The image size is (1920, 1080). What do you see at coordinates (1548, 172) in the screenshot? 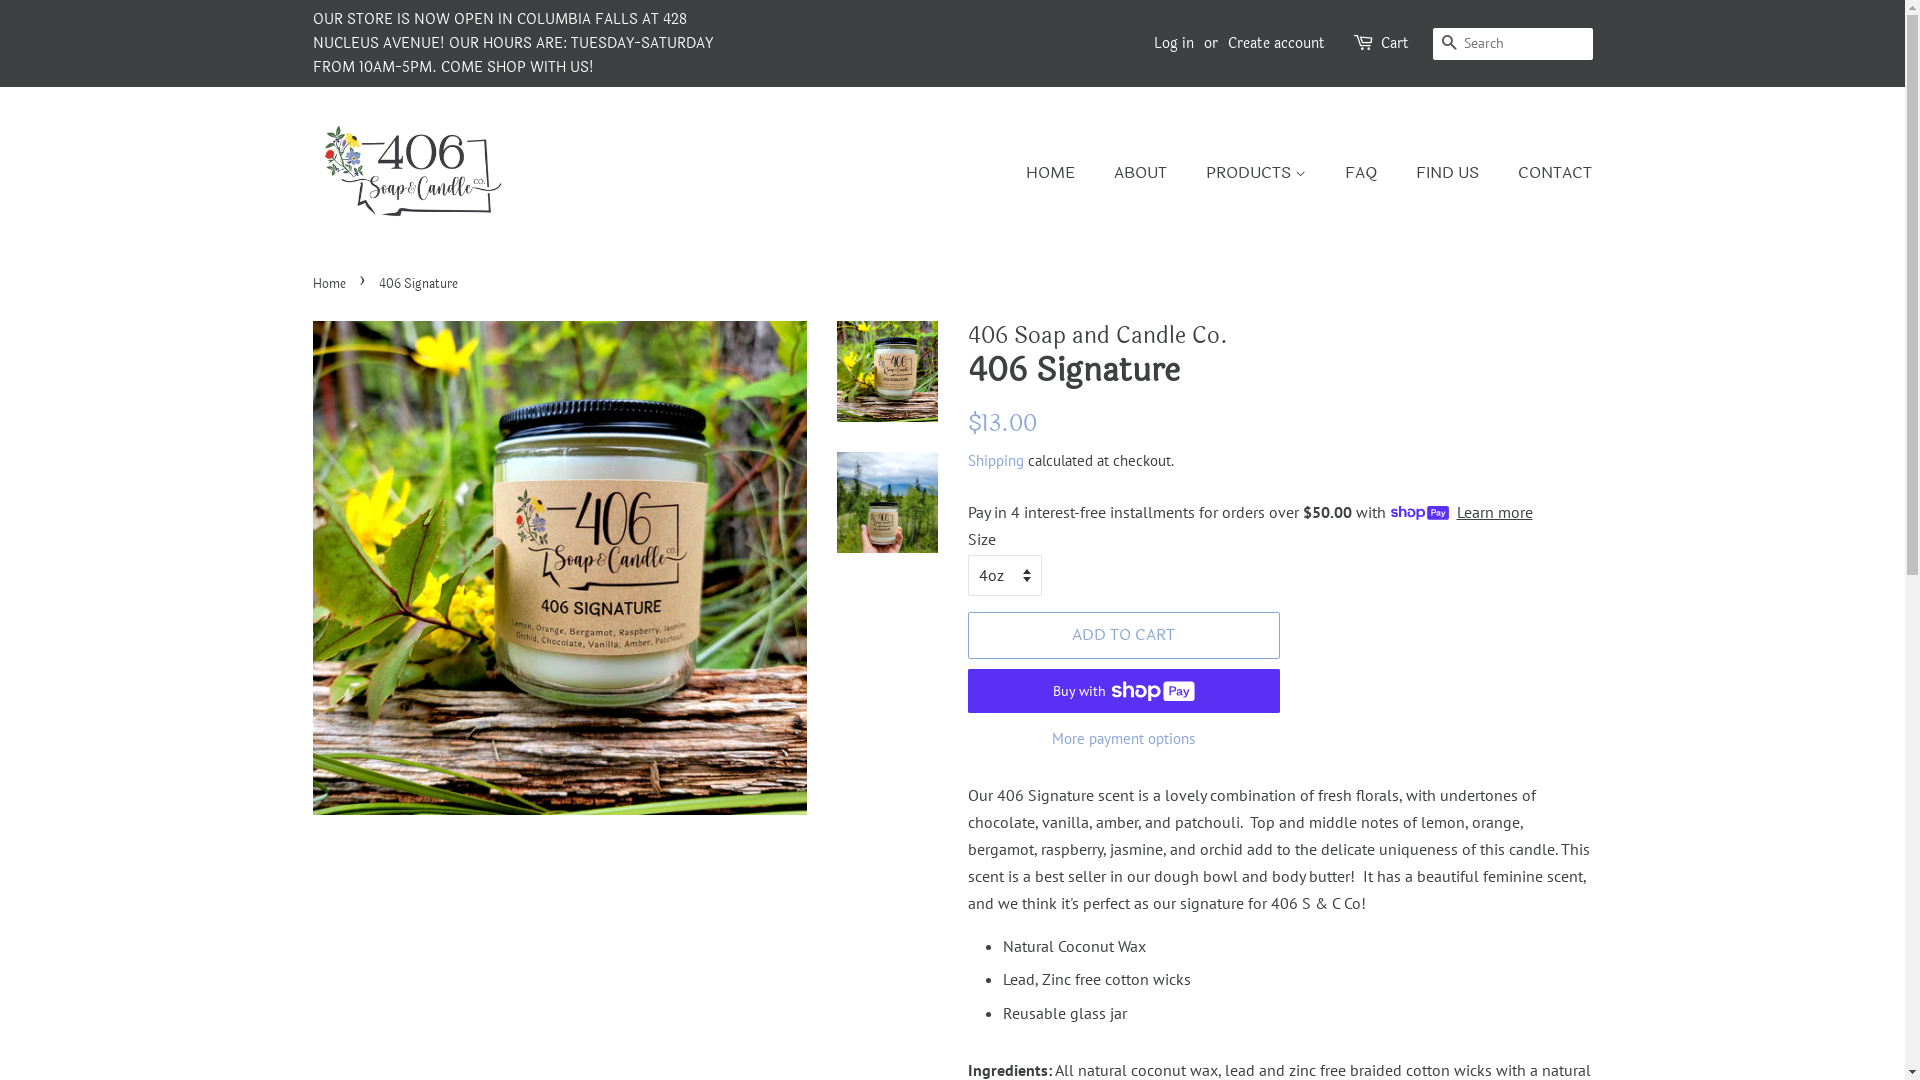
I see `CONTACT` at bounding box center [1548, 172].